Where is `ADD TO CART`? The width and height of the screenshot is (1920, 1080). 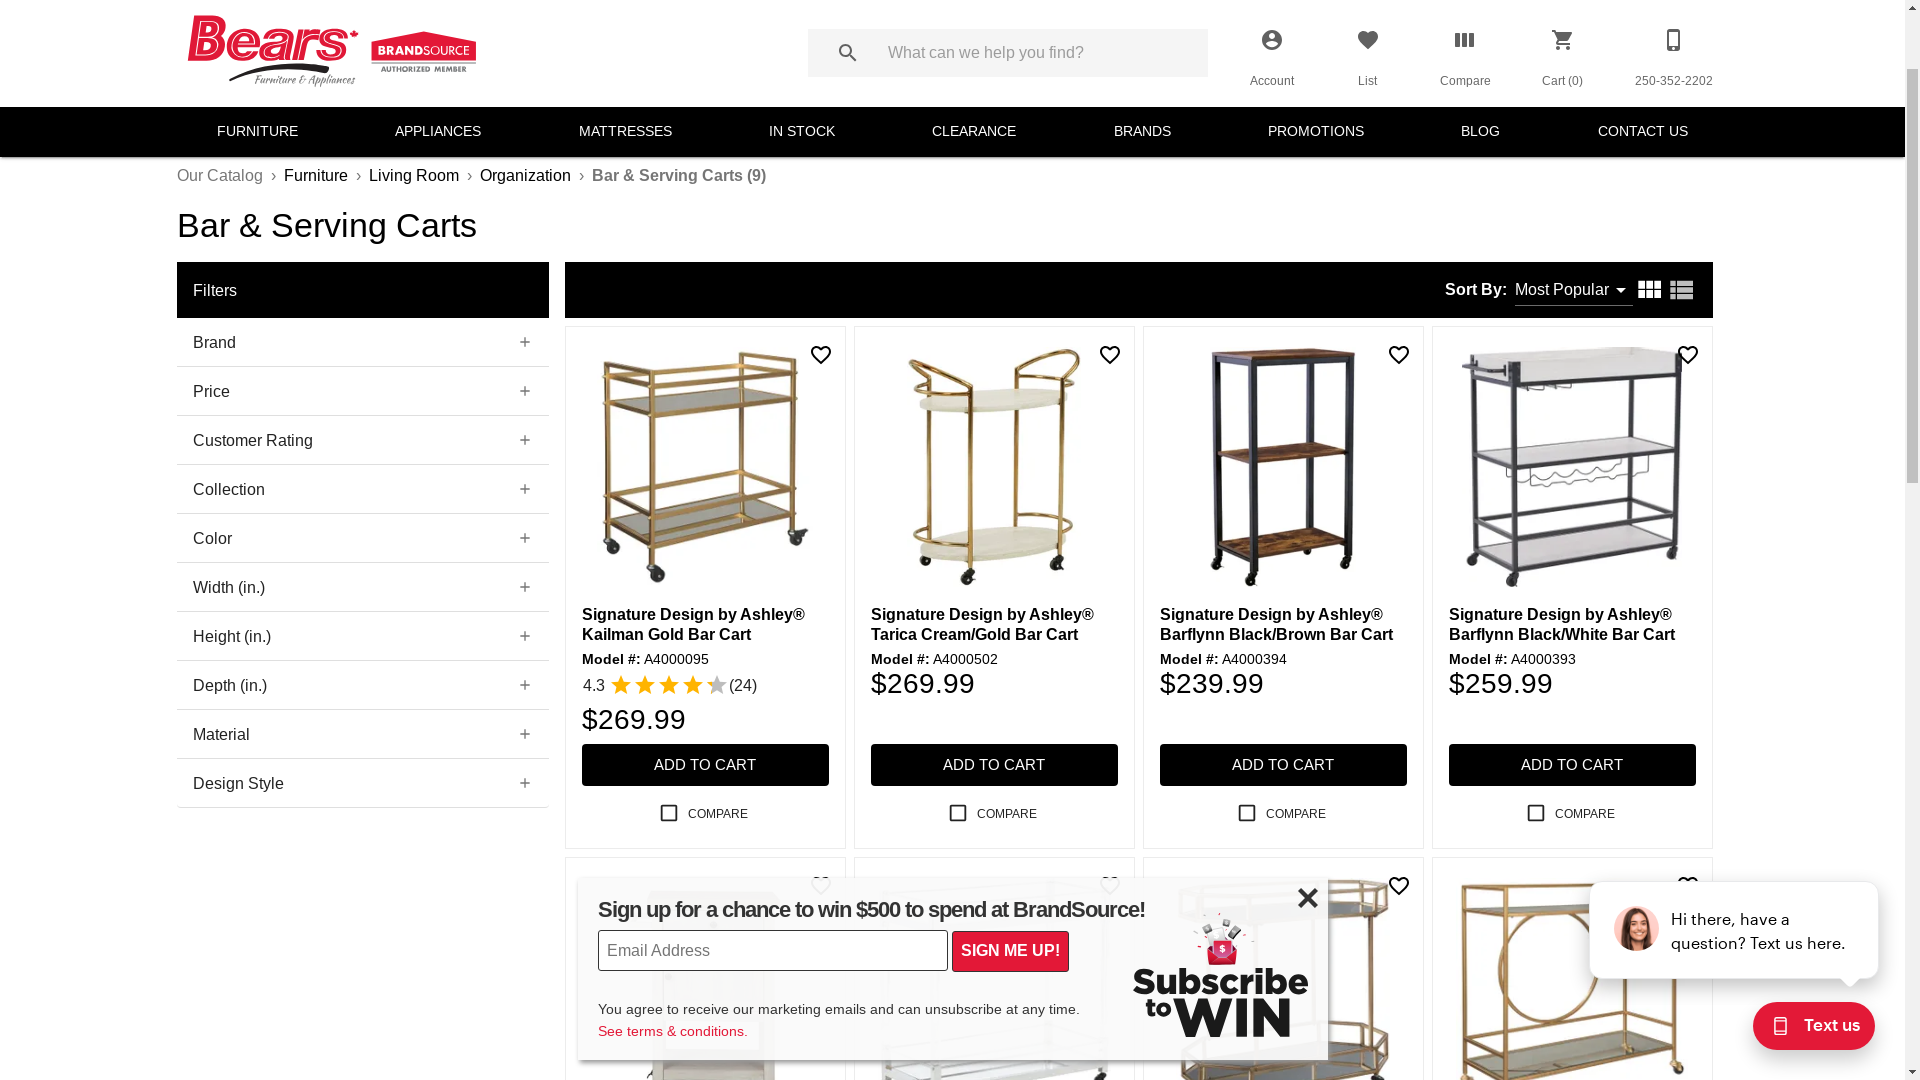
ADD TO CART is located at coordinates (994, 908).